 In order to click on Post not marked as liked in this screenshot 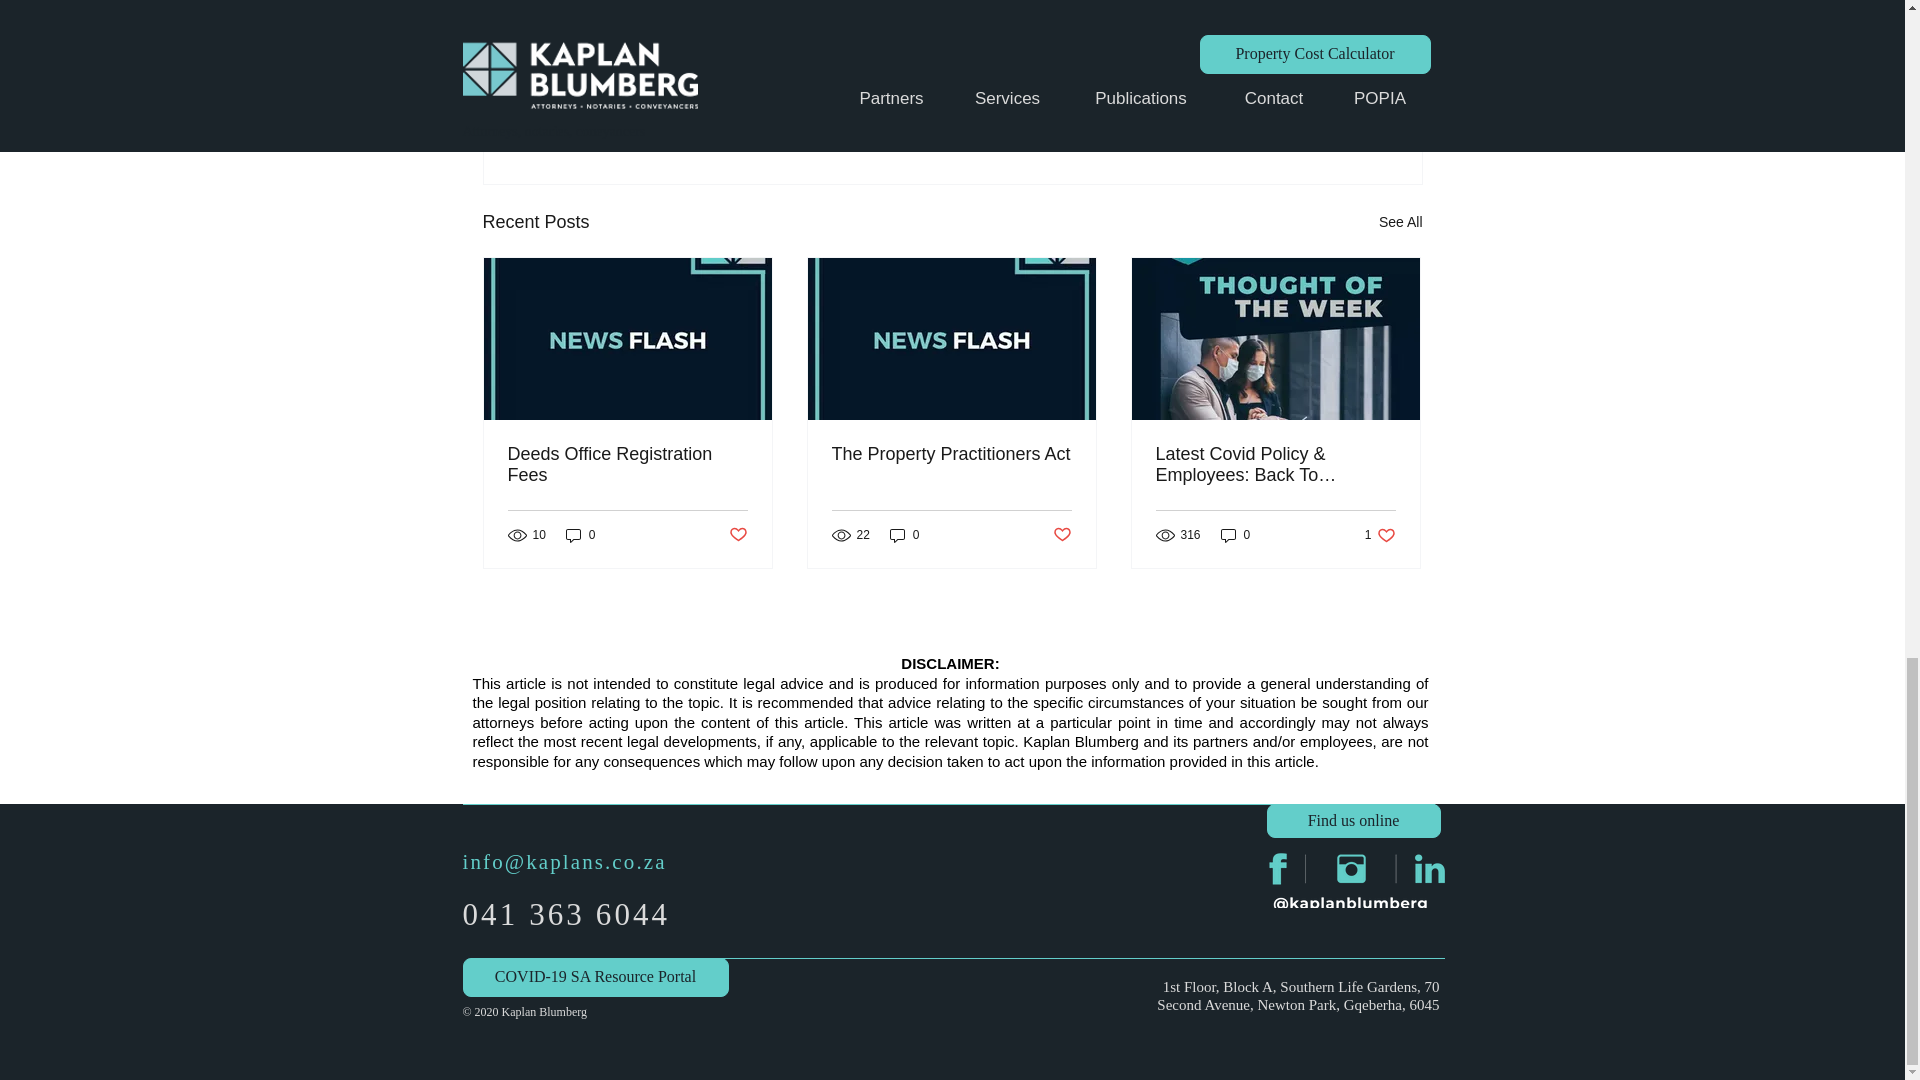, I will do `click(1062, 534)`.